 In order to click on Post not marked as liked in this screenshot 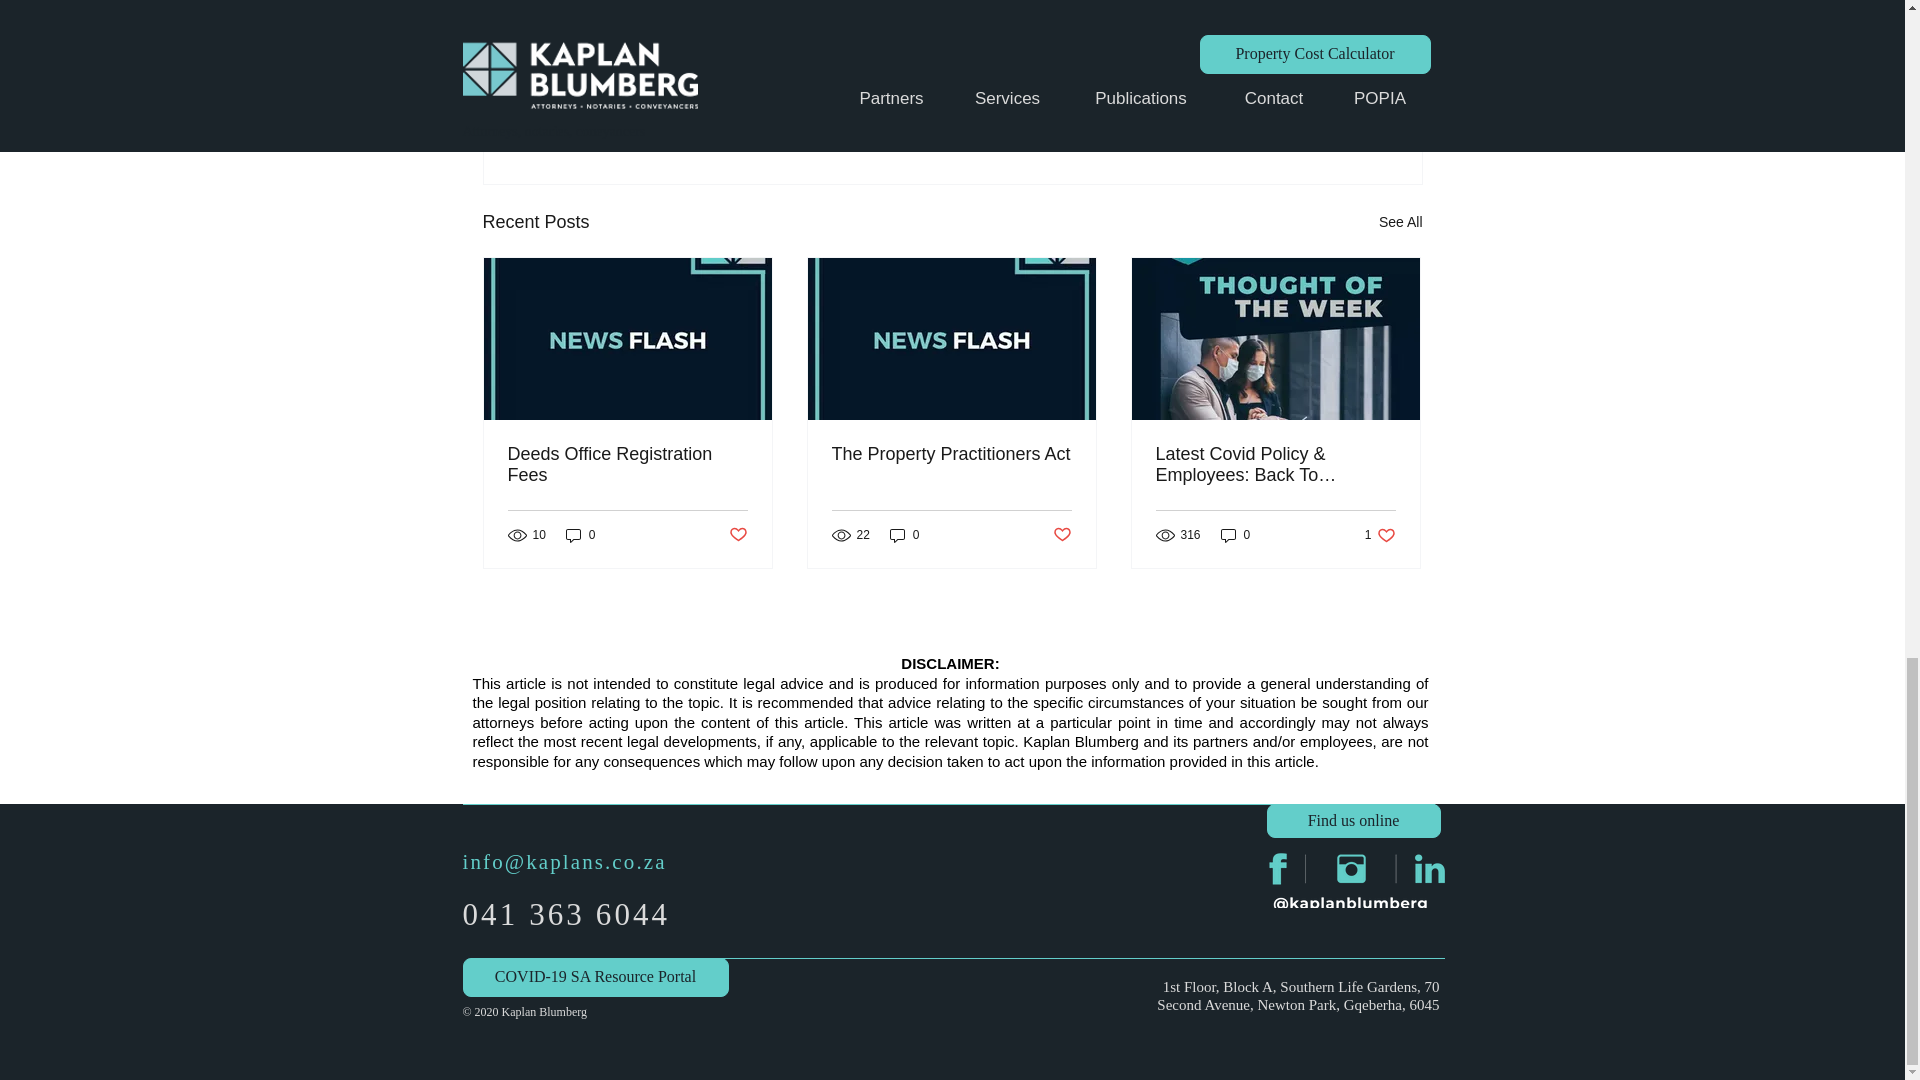, I will do `click(1062, 534)`.